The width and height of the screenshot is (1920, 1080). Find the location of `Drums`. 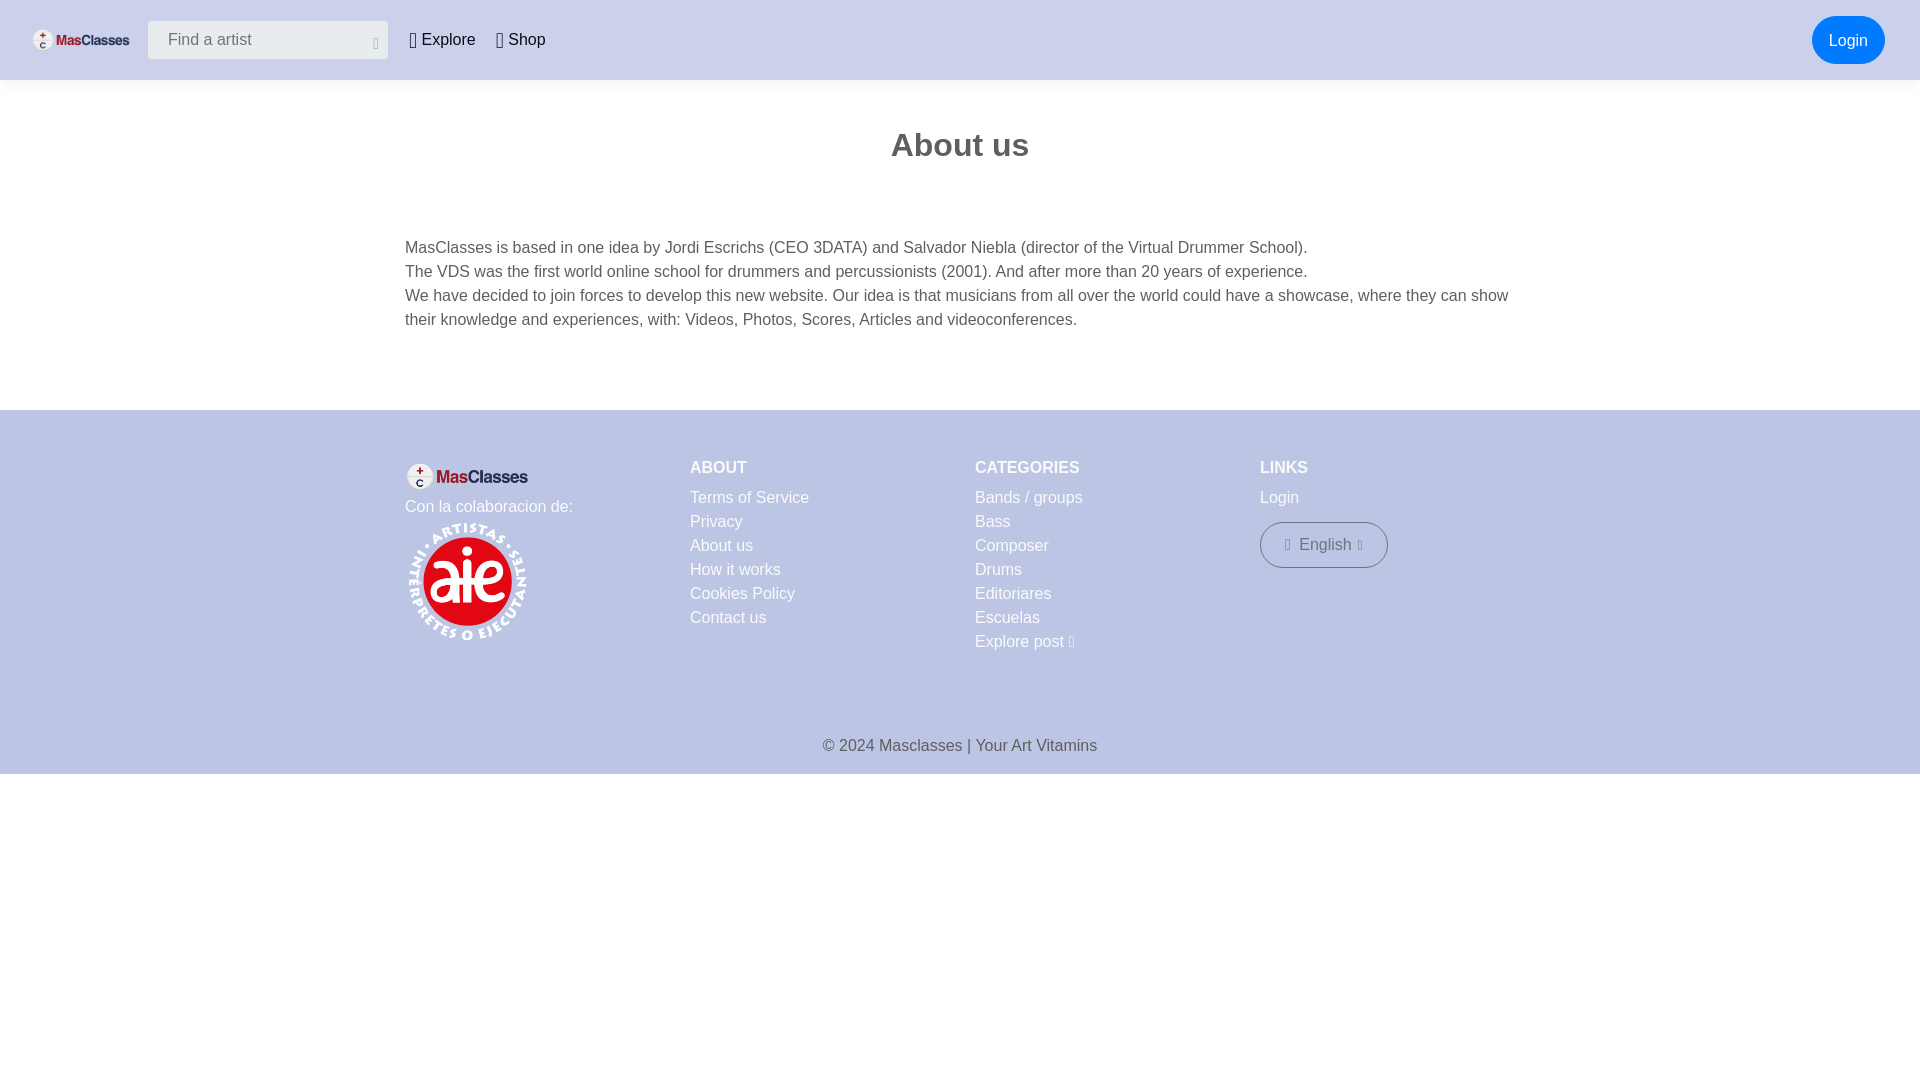

Drums is located at coordinates (998, 568).